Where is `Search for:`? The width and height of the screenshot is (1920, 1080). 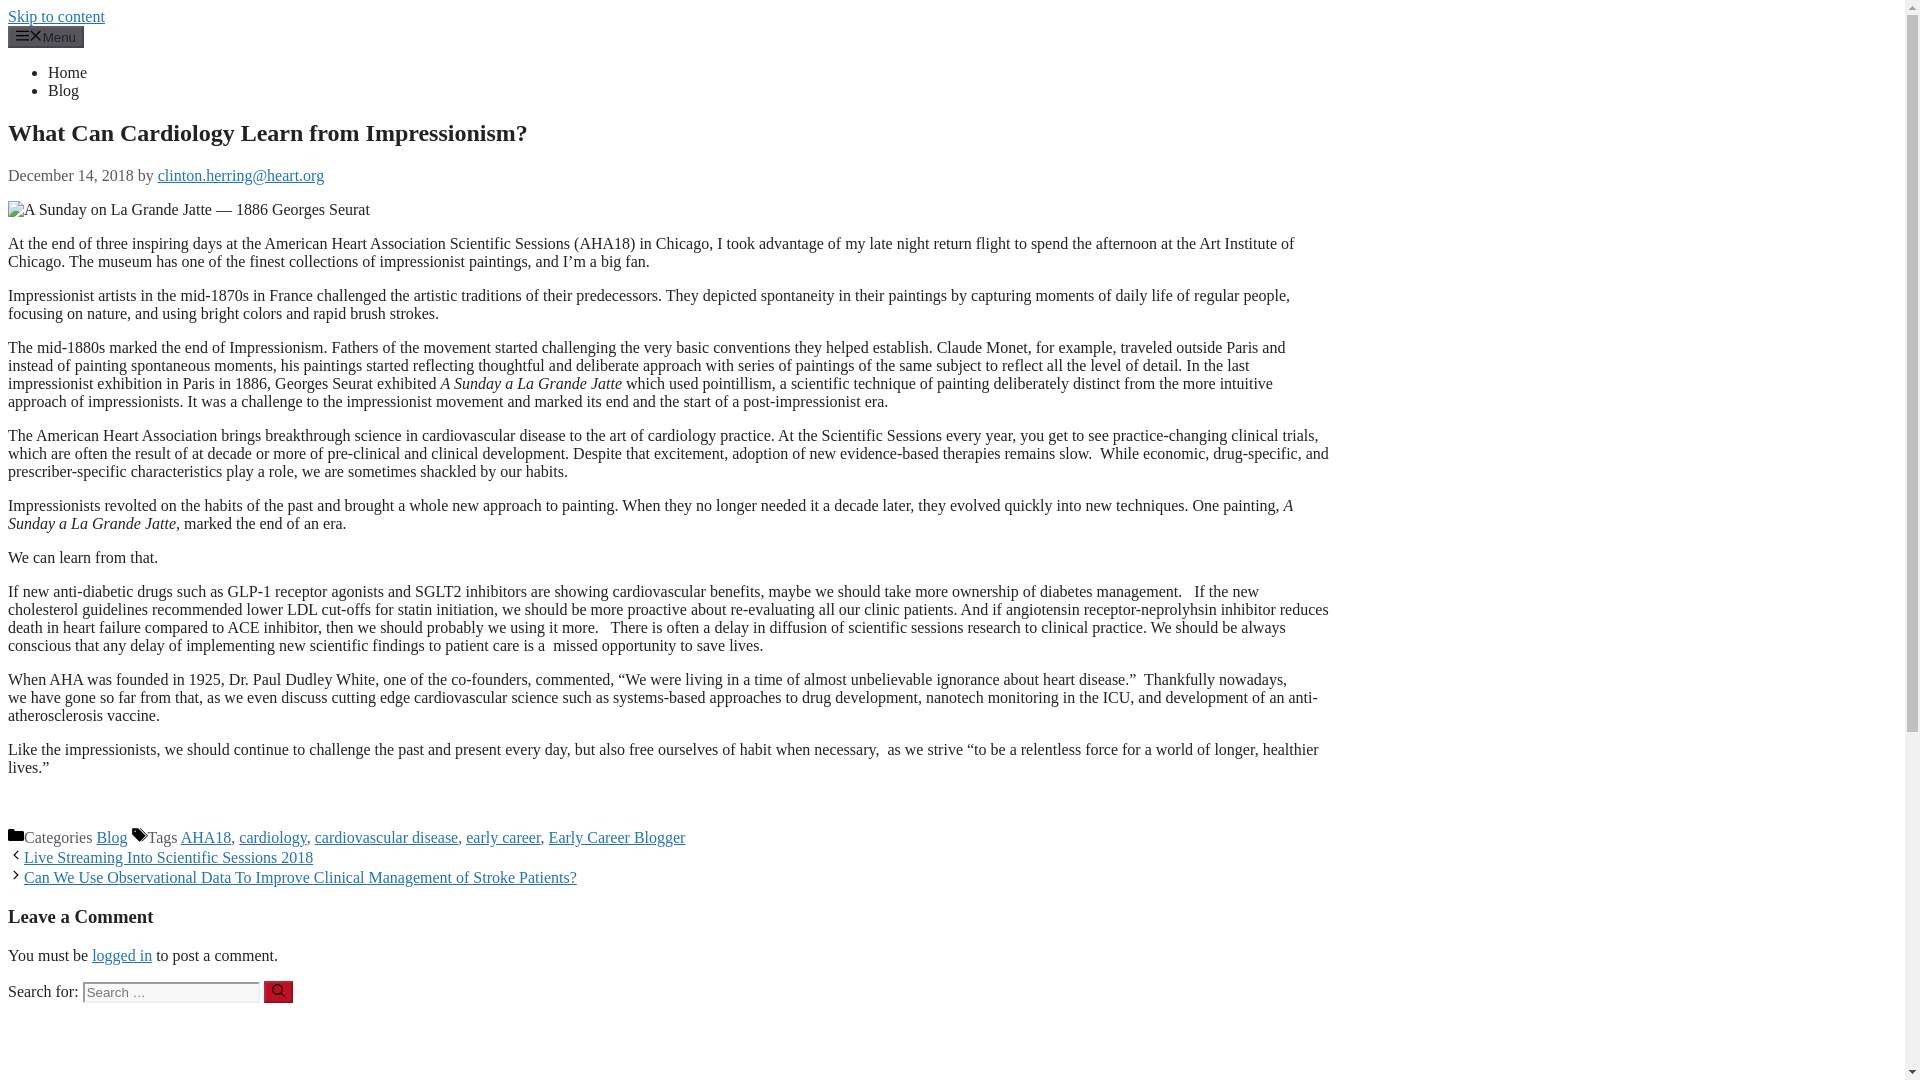
Search for: is located at coordinates (170, 992).